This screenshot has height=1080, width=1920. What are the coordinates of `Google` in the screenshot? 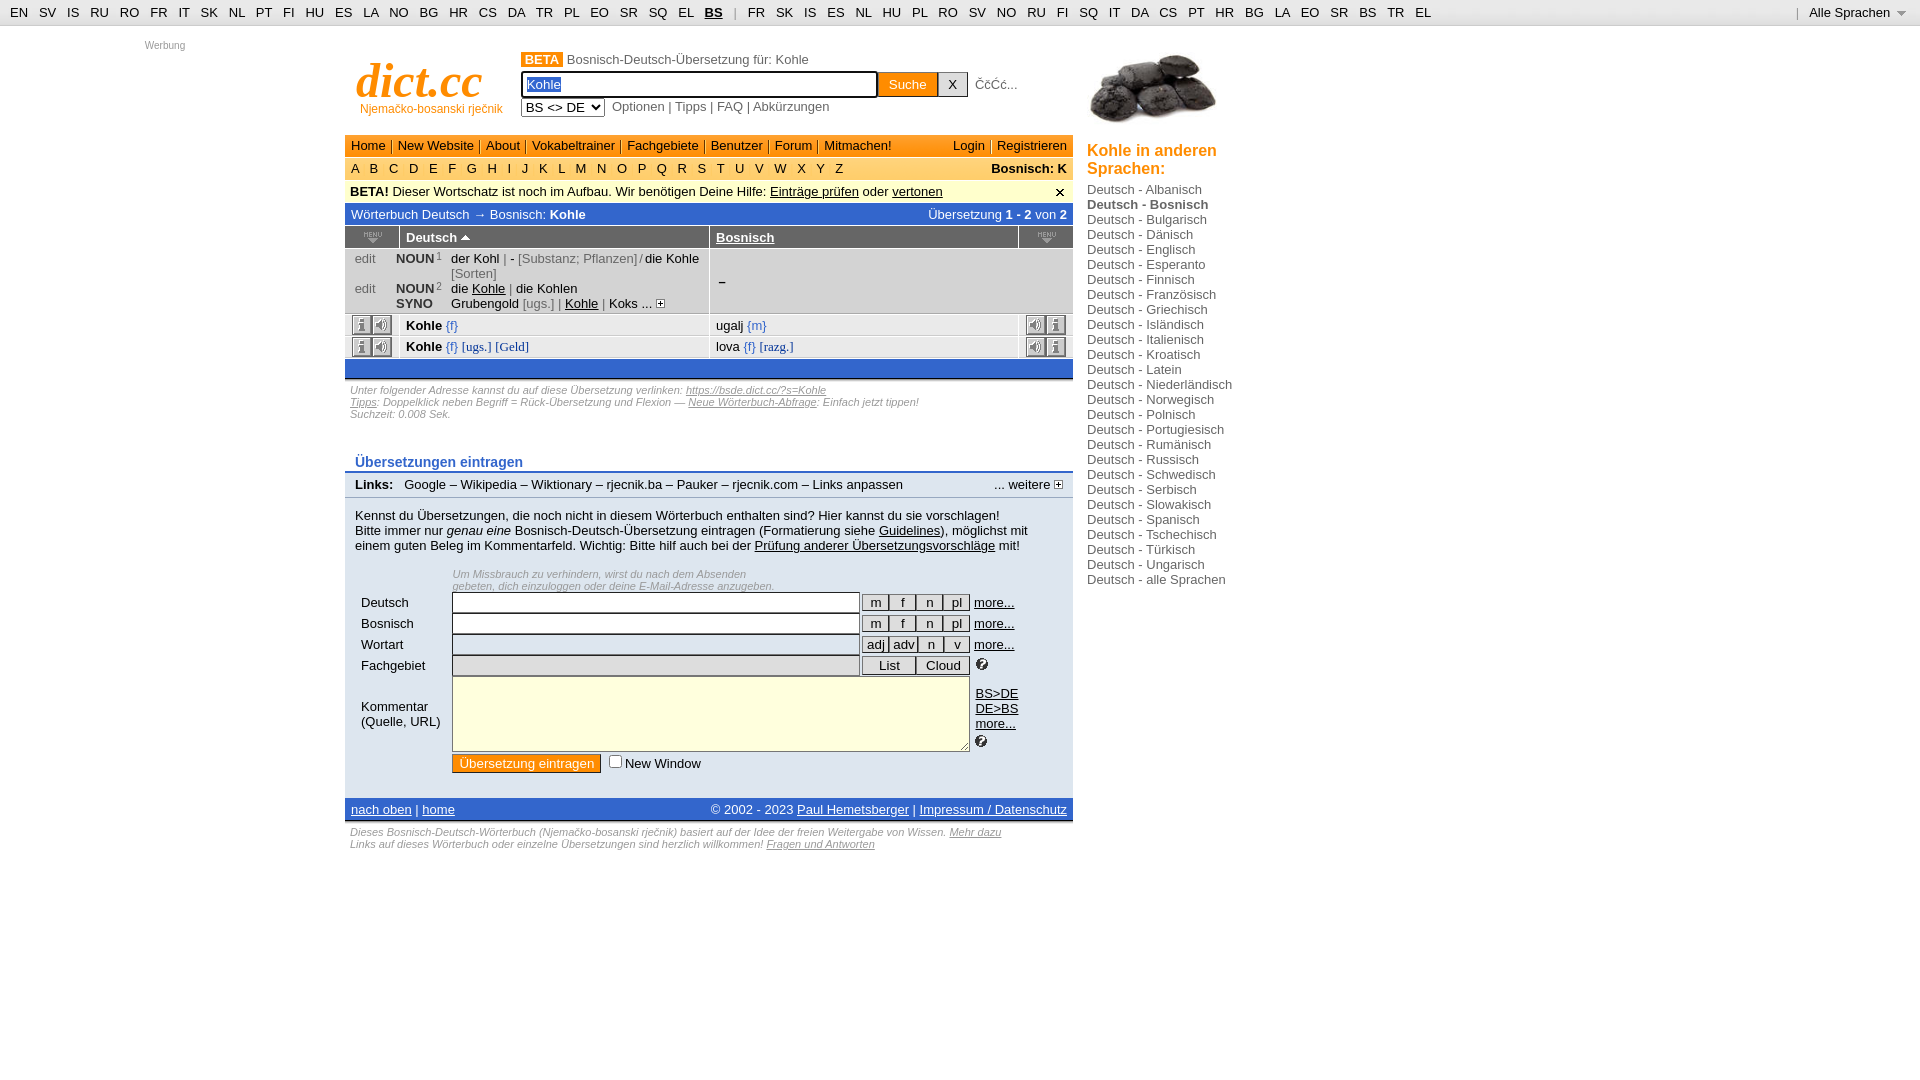 It's located at (425, 484).